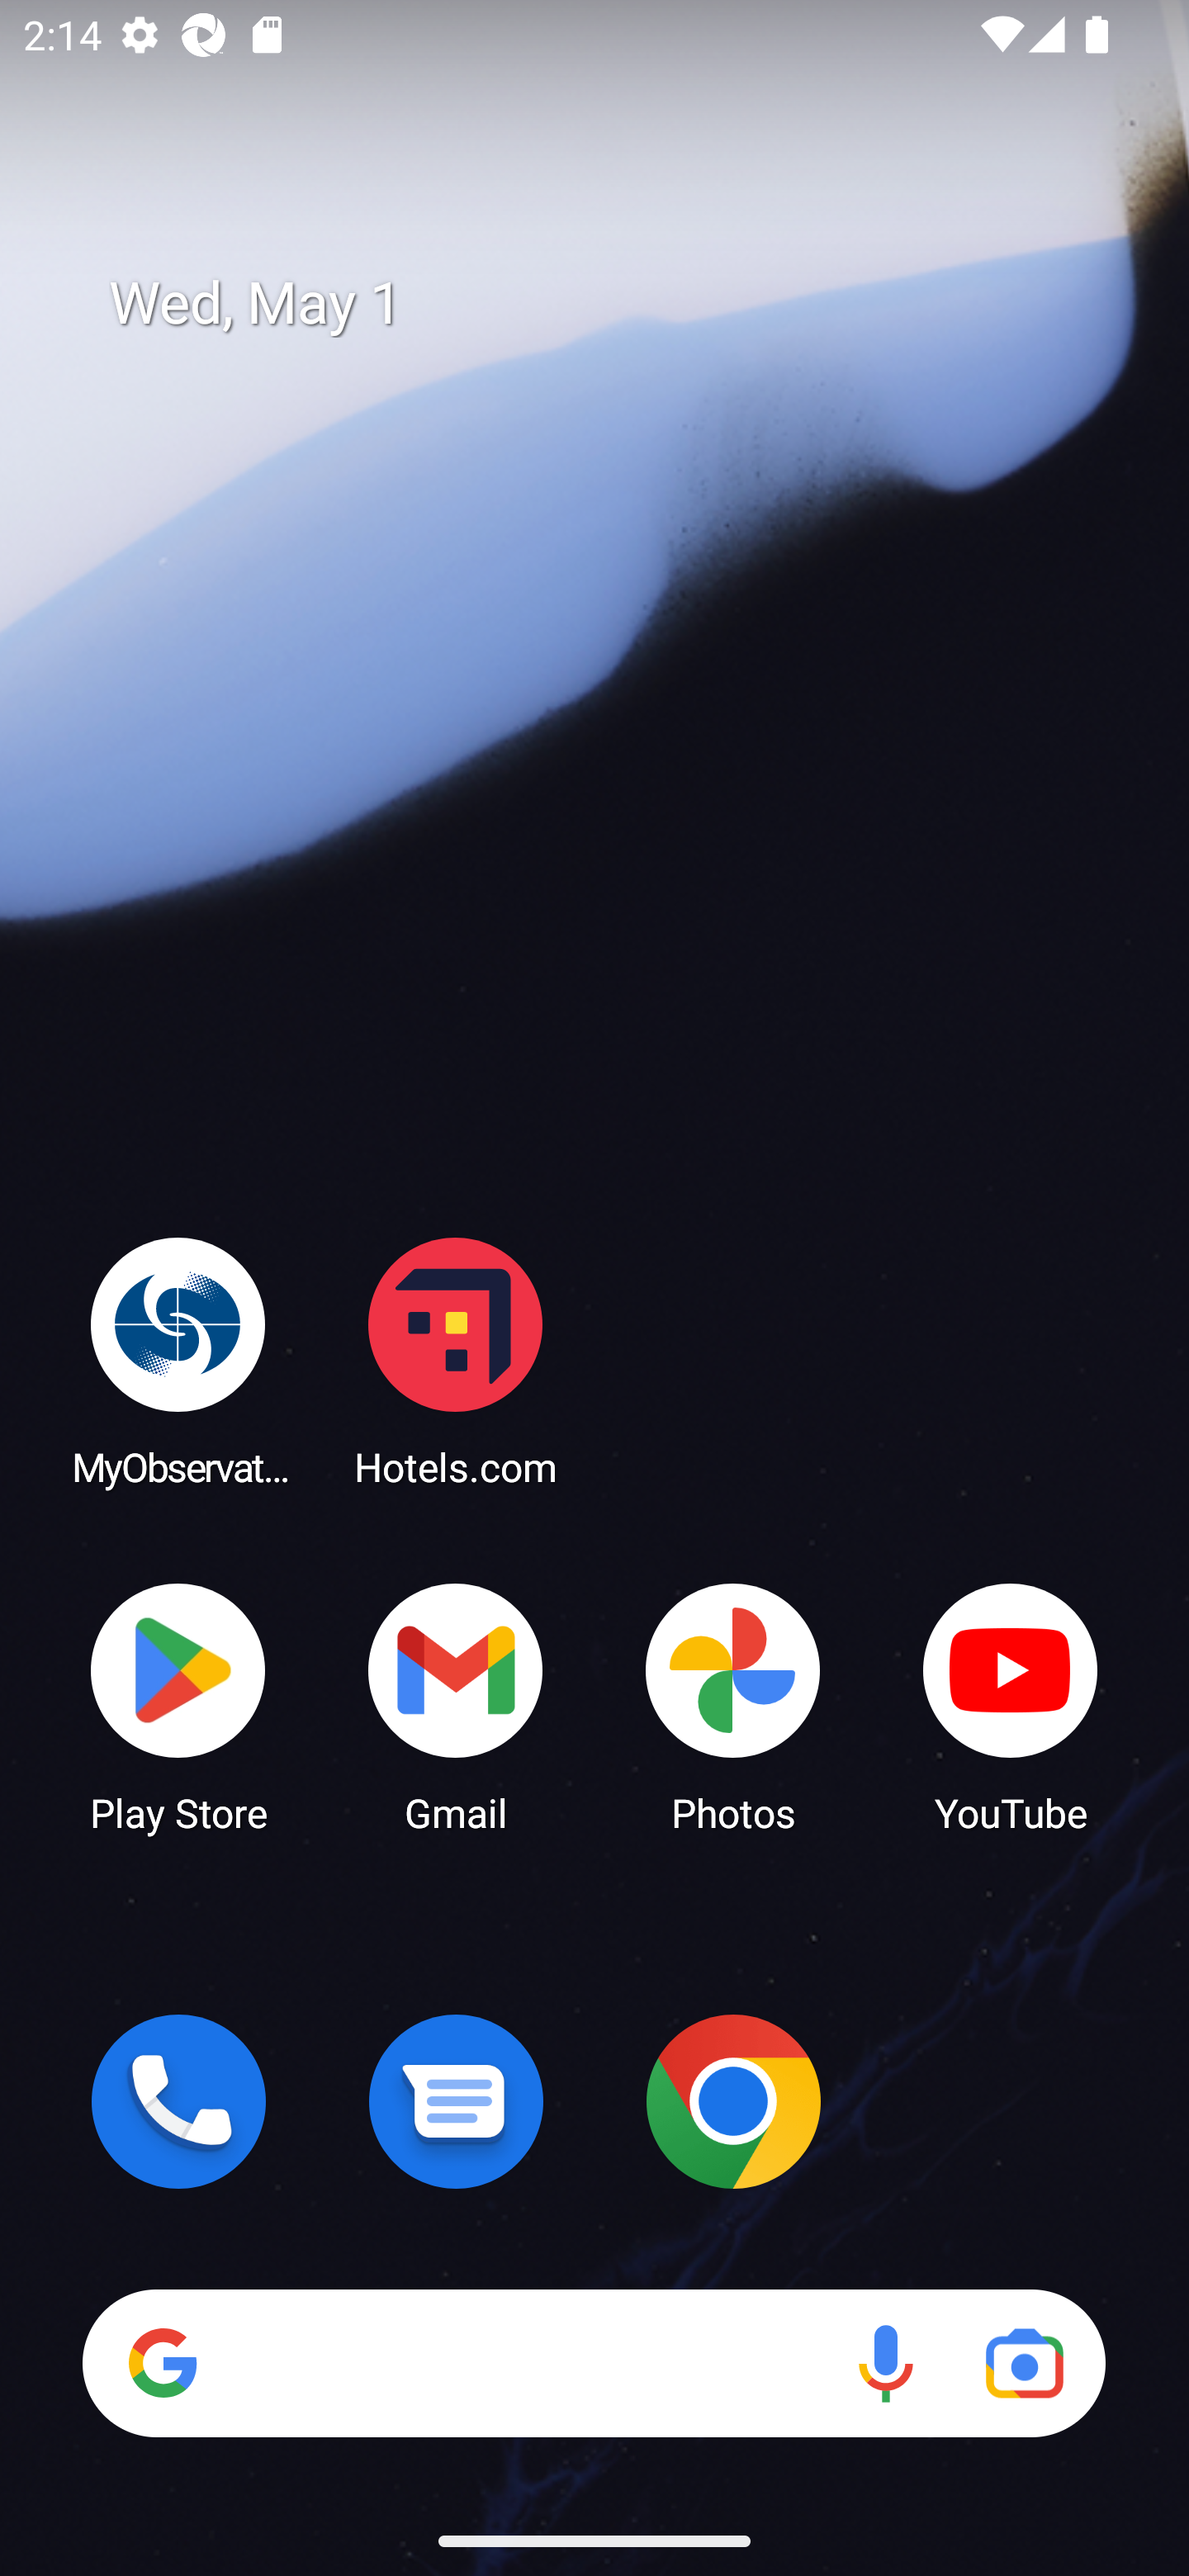 The width and height of the screenshot is (1189, 2576). I want to click on Messages, so click(456, 2101).